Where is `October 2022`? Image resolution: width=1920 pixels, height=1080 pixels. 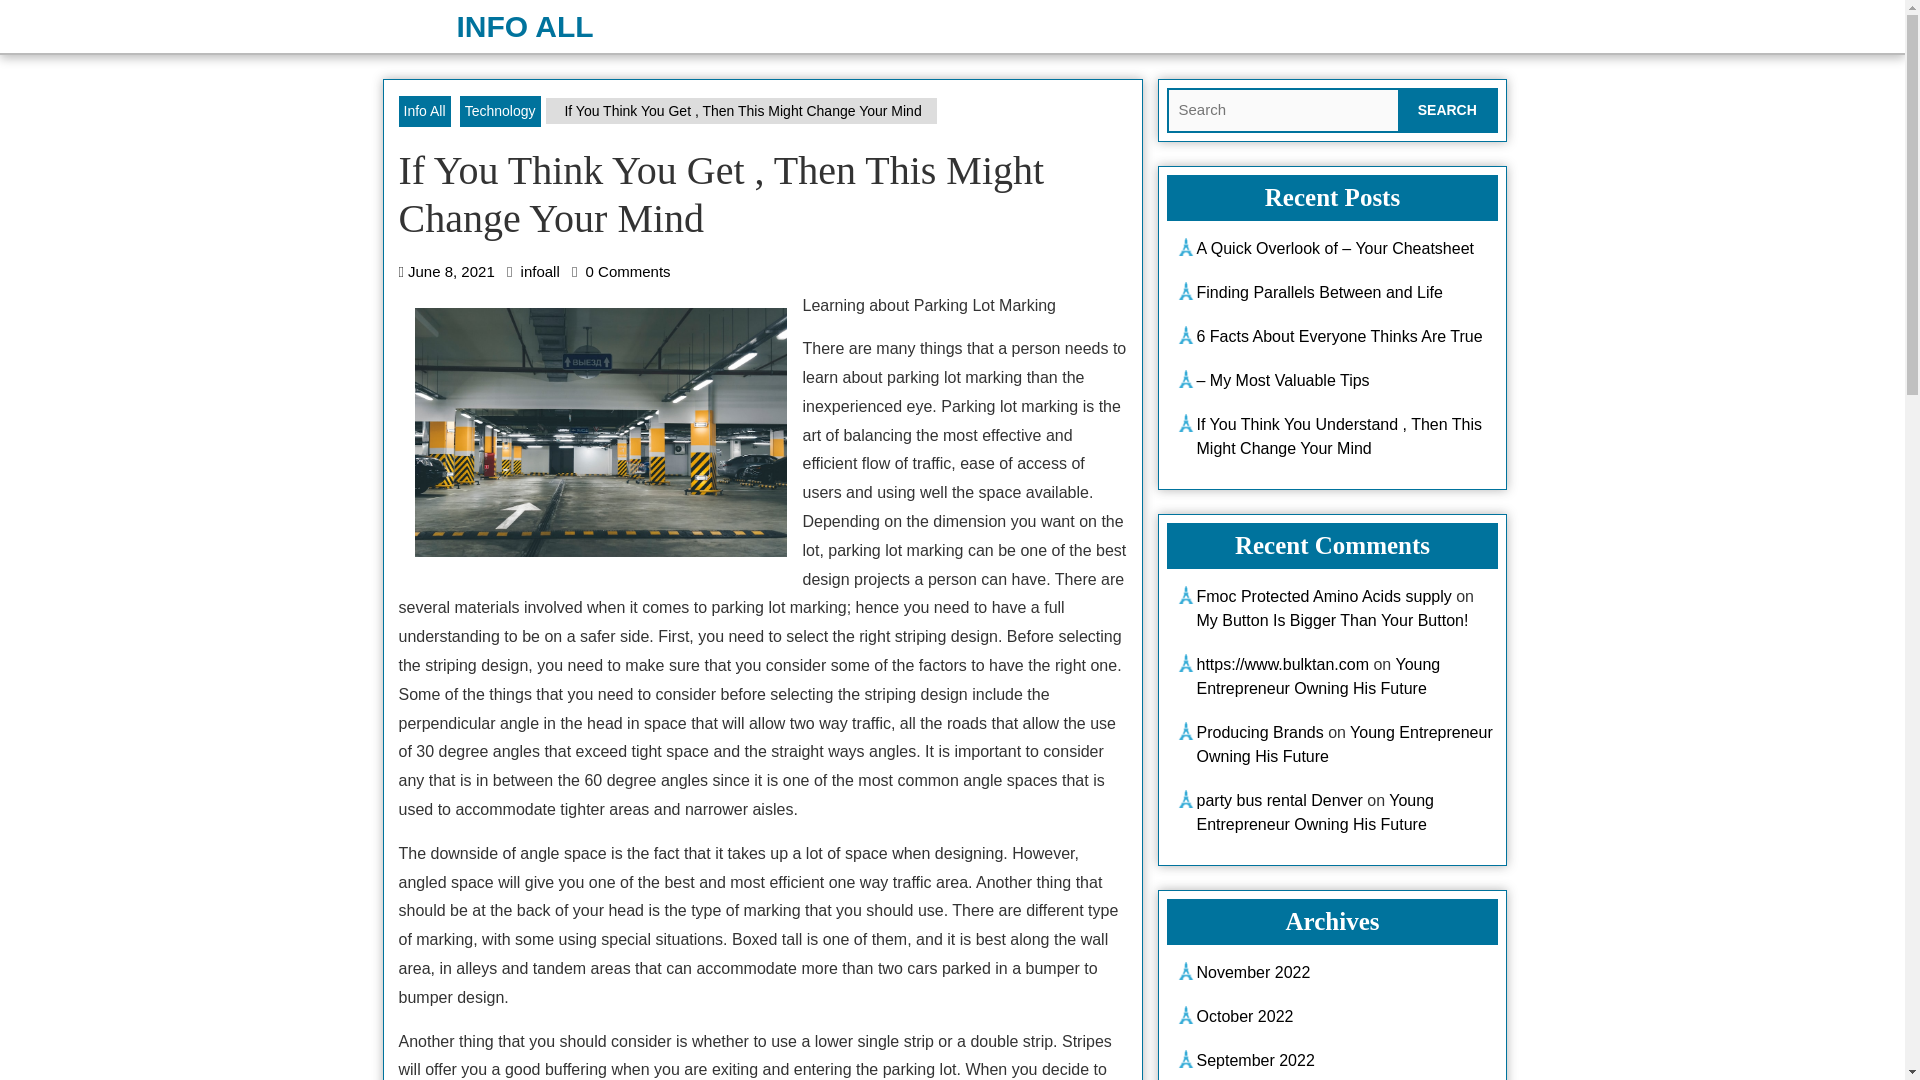 October 2022 is located at coordinates (1244, 1016).